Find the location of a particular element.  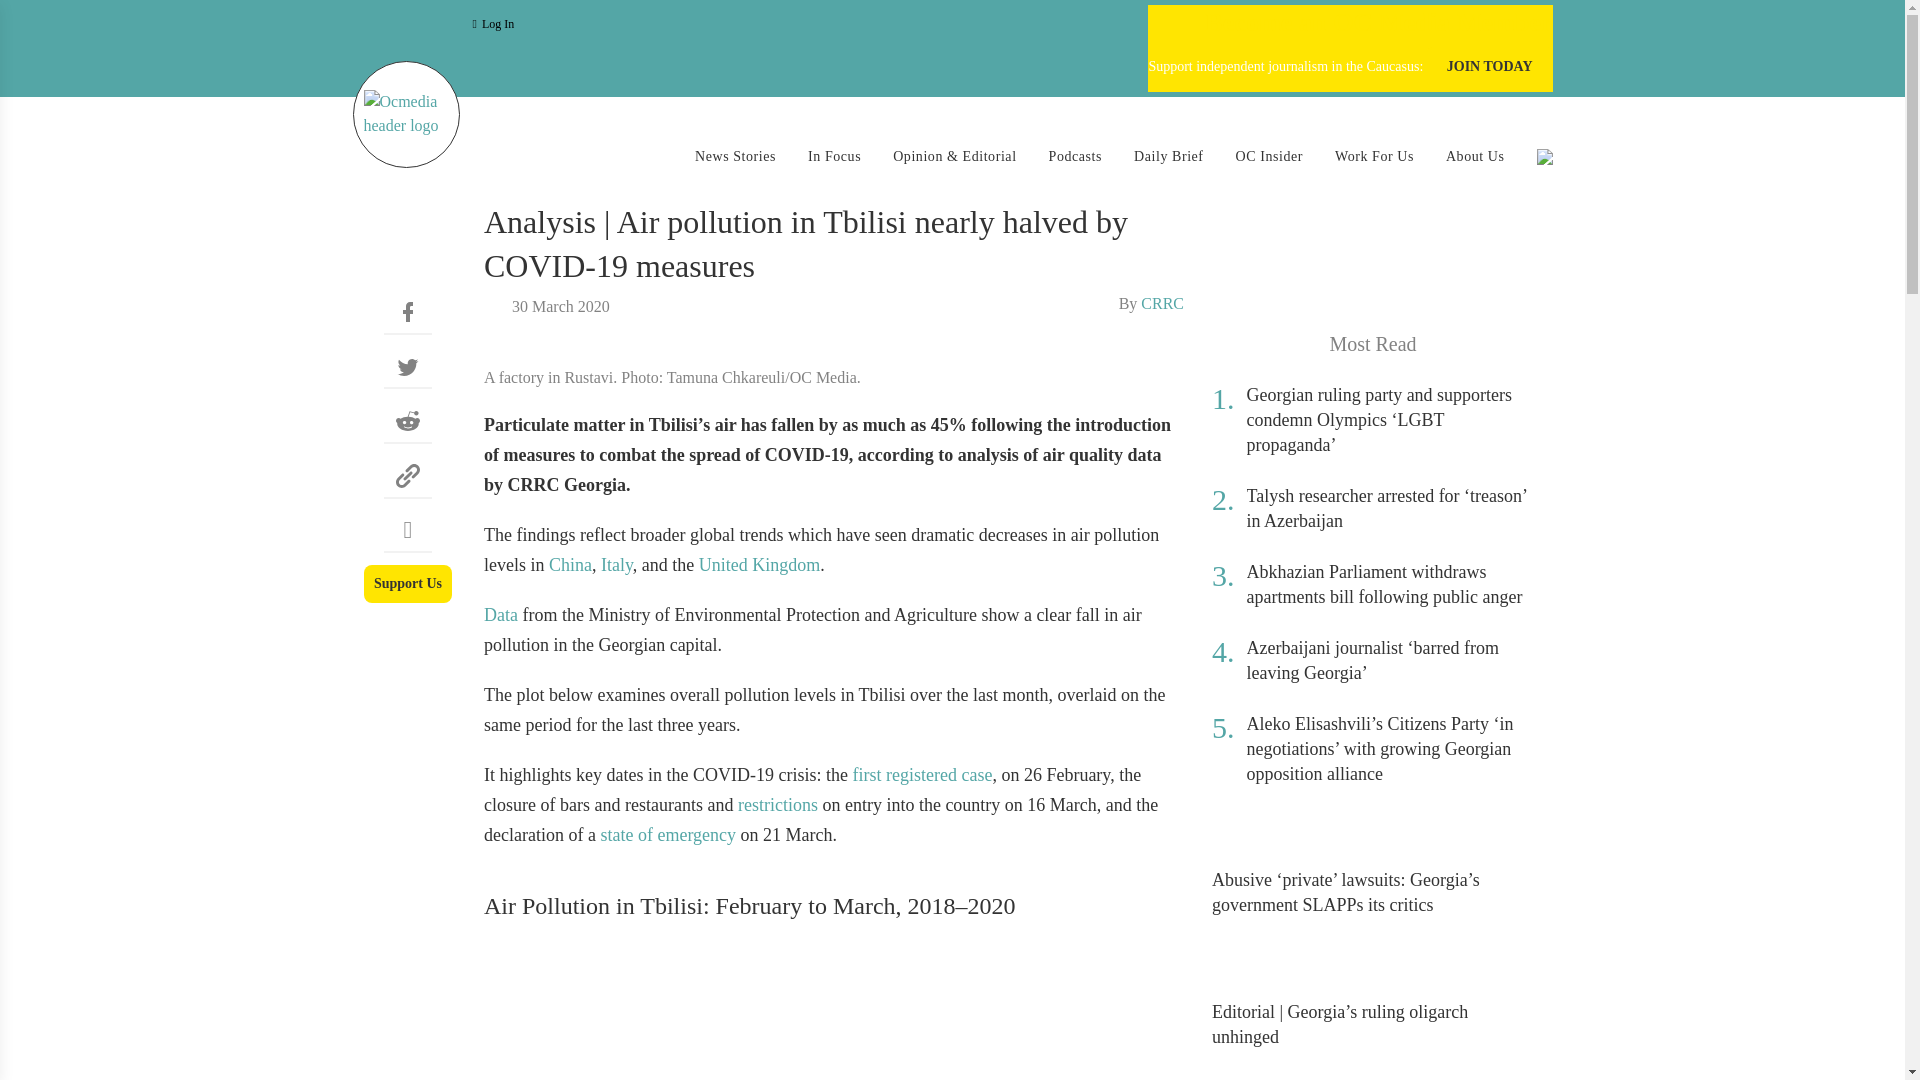

Daily Brief is located at coordinates (1168, 156).